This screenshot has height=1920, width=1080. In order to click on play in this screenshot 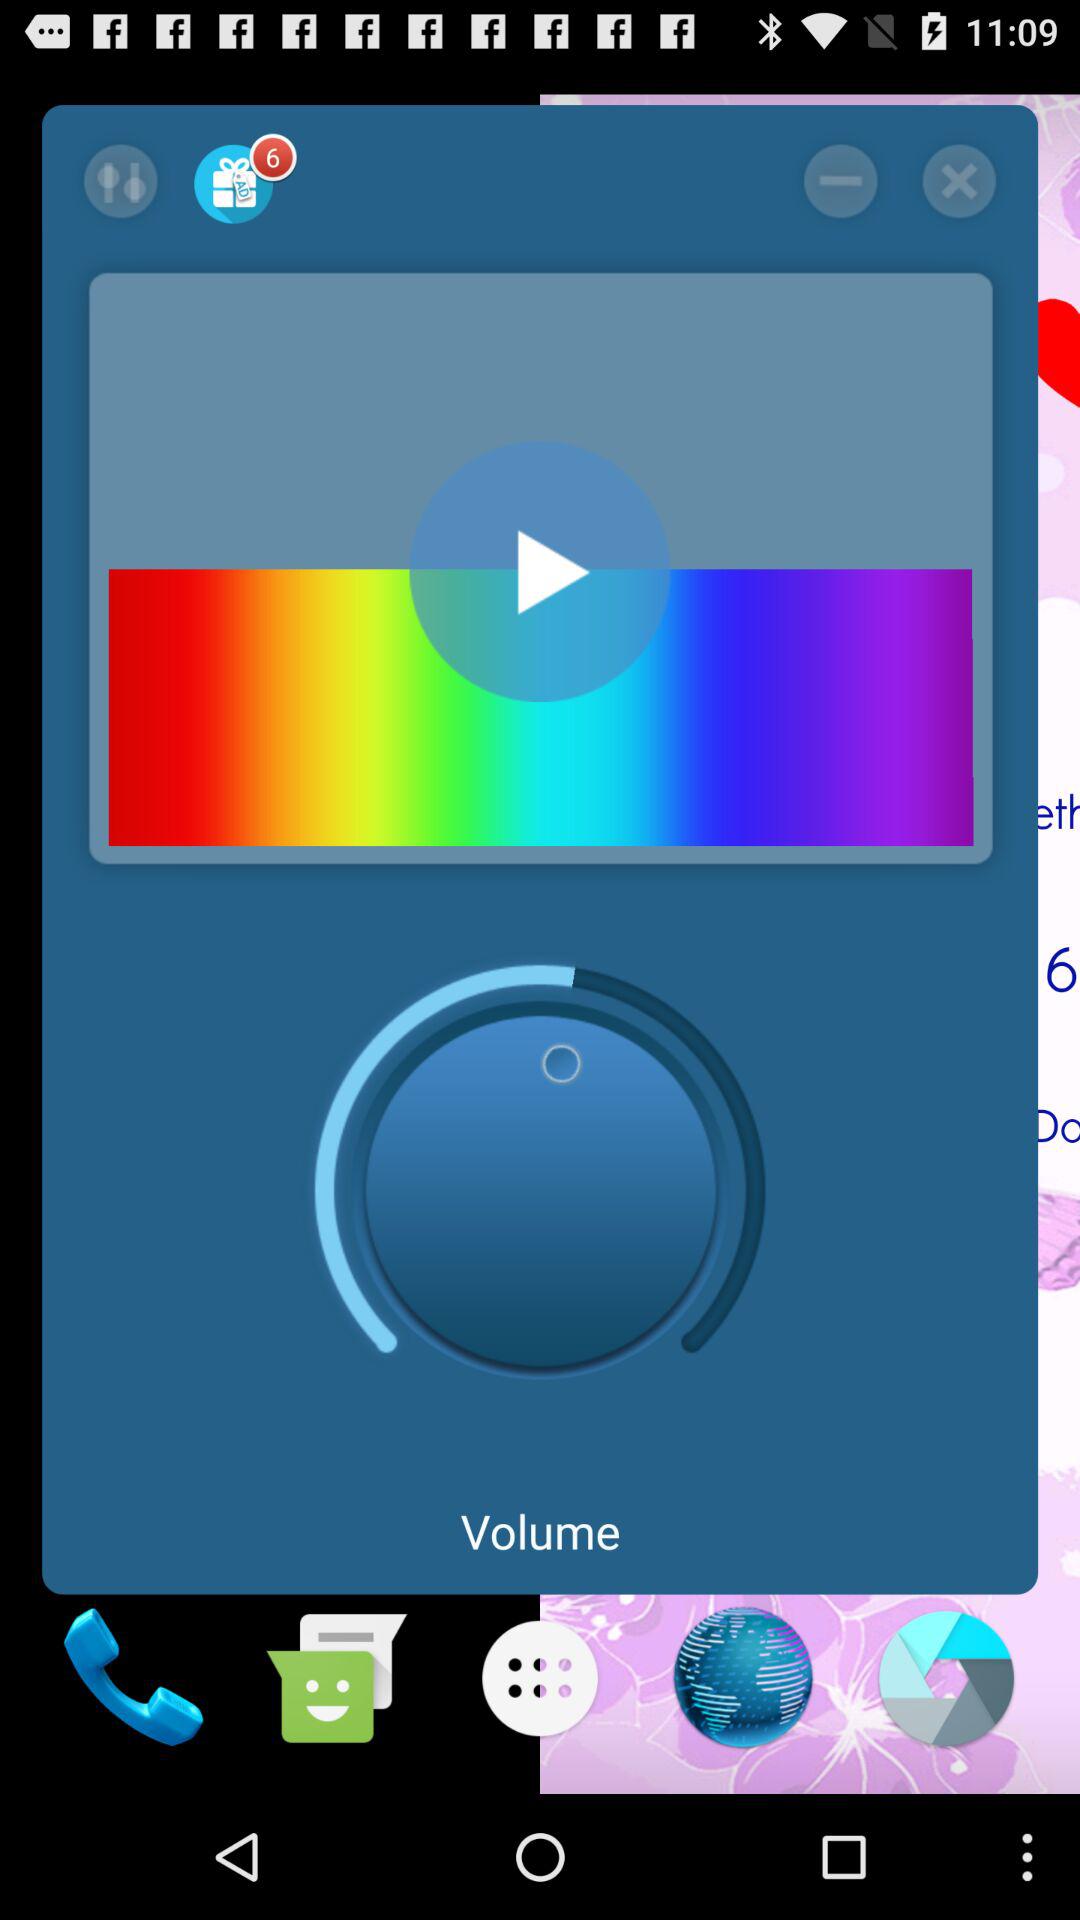, I will do `click(540, 572)`.